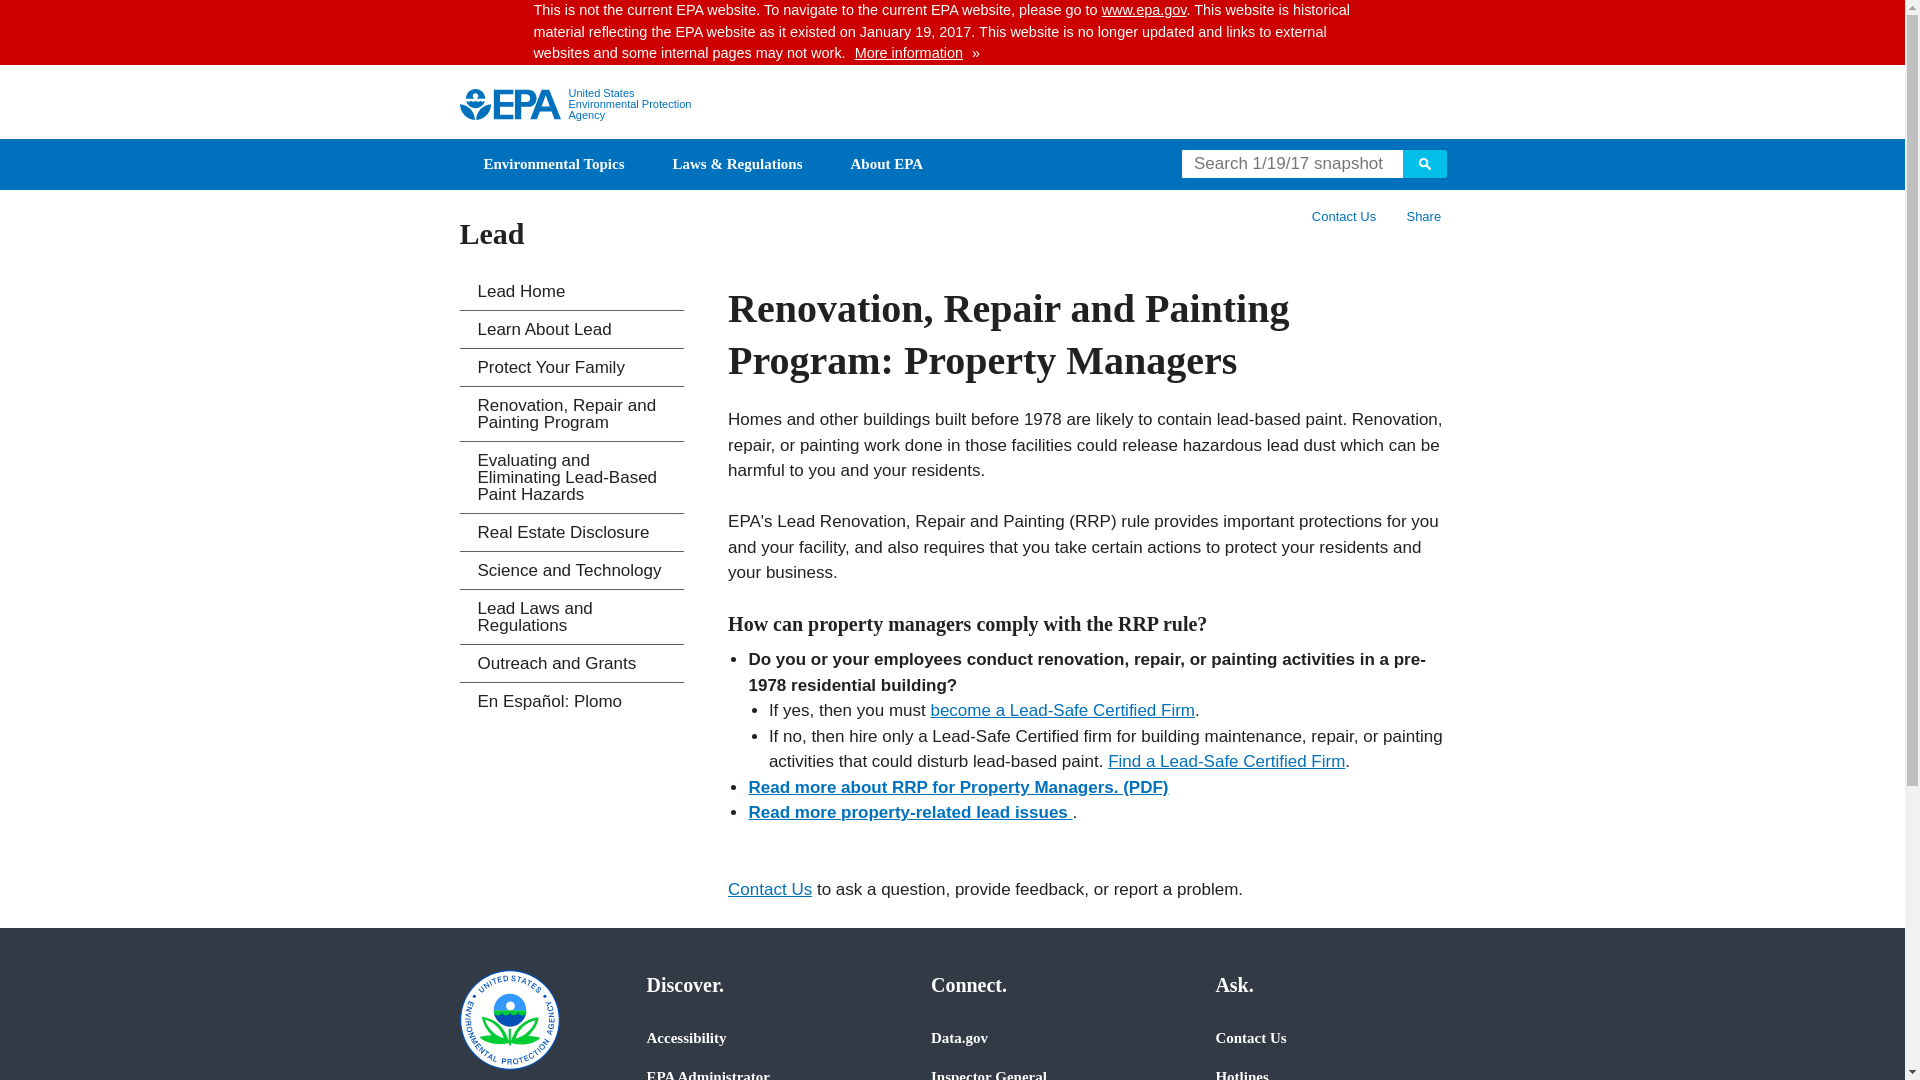 The height and width of the screenshot is (1080, 1920). What do you see at coordinates (510, 104) in the screenshot?
I see `US EPA` at bounding box center [510, 104].